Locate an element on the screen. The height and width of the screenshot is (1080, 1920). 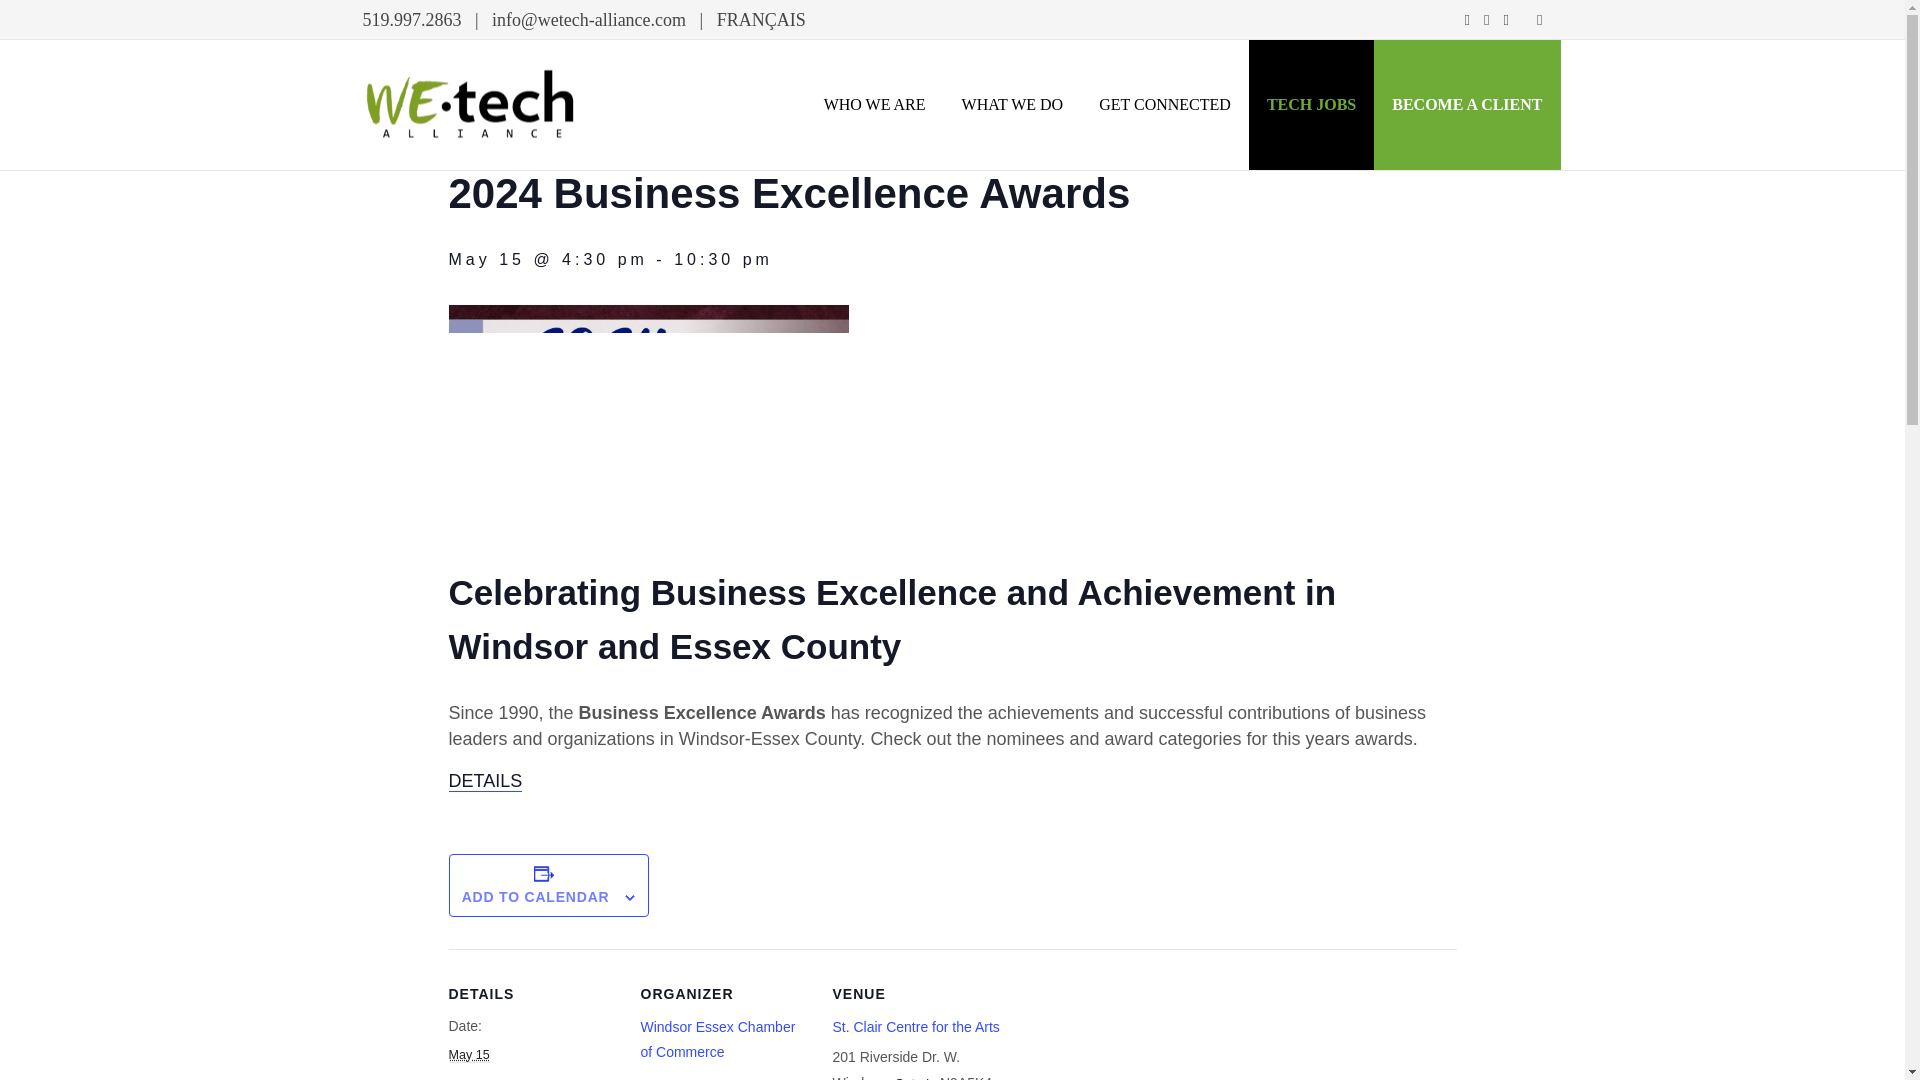
Site logo is located at coordinates (470, 104).